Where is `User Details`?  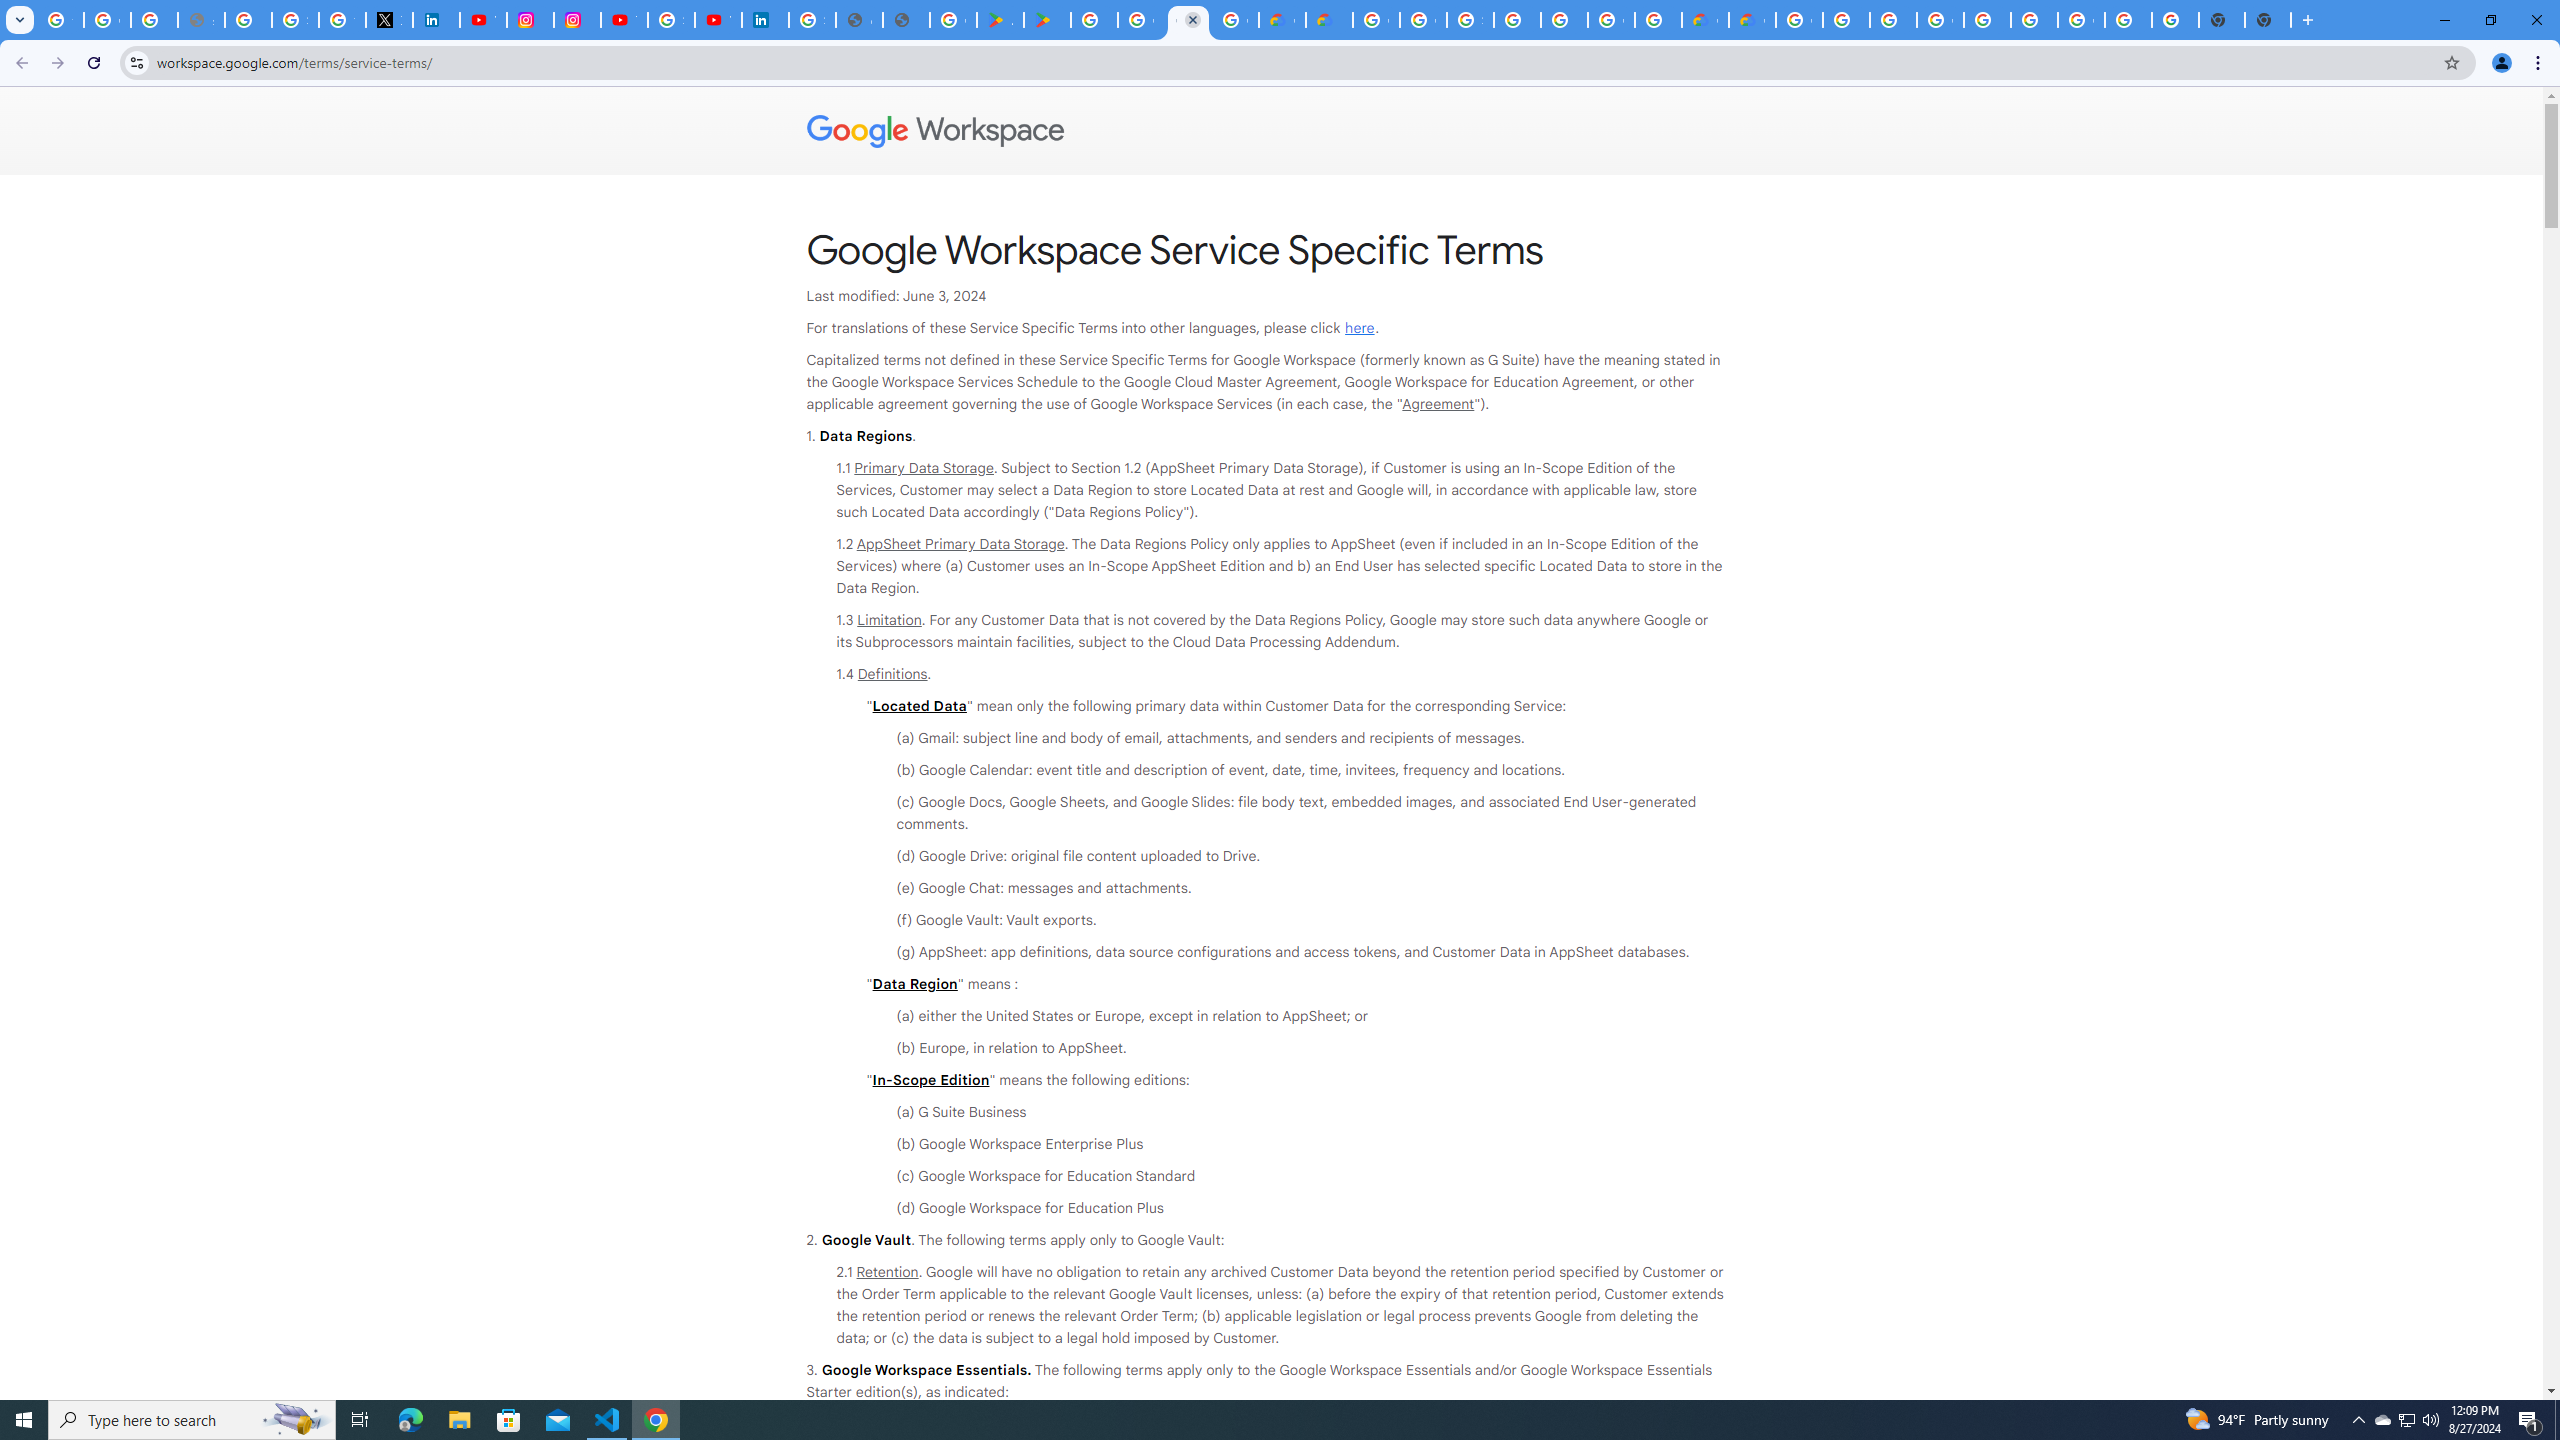 User Details is located at coordinates (906, 20).